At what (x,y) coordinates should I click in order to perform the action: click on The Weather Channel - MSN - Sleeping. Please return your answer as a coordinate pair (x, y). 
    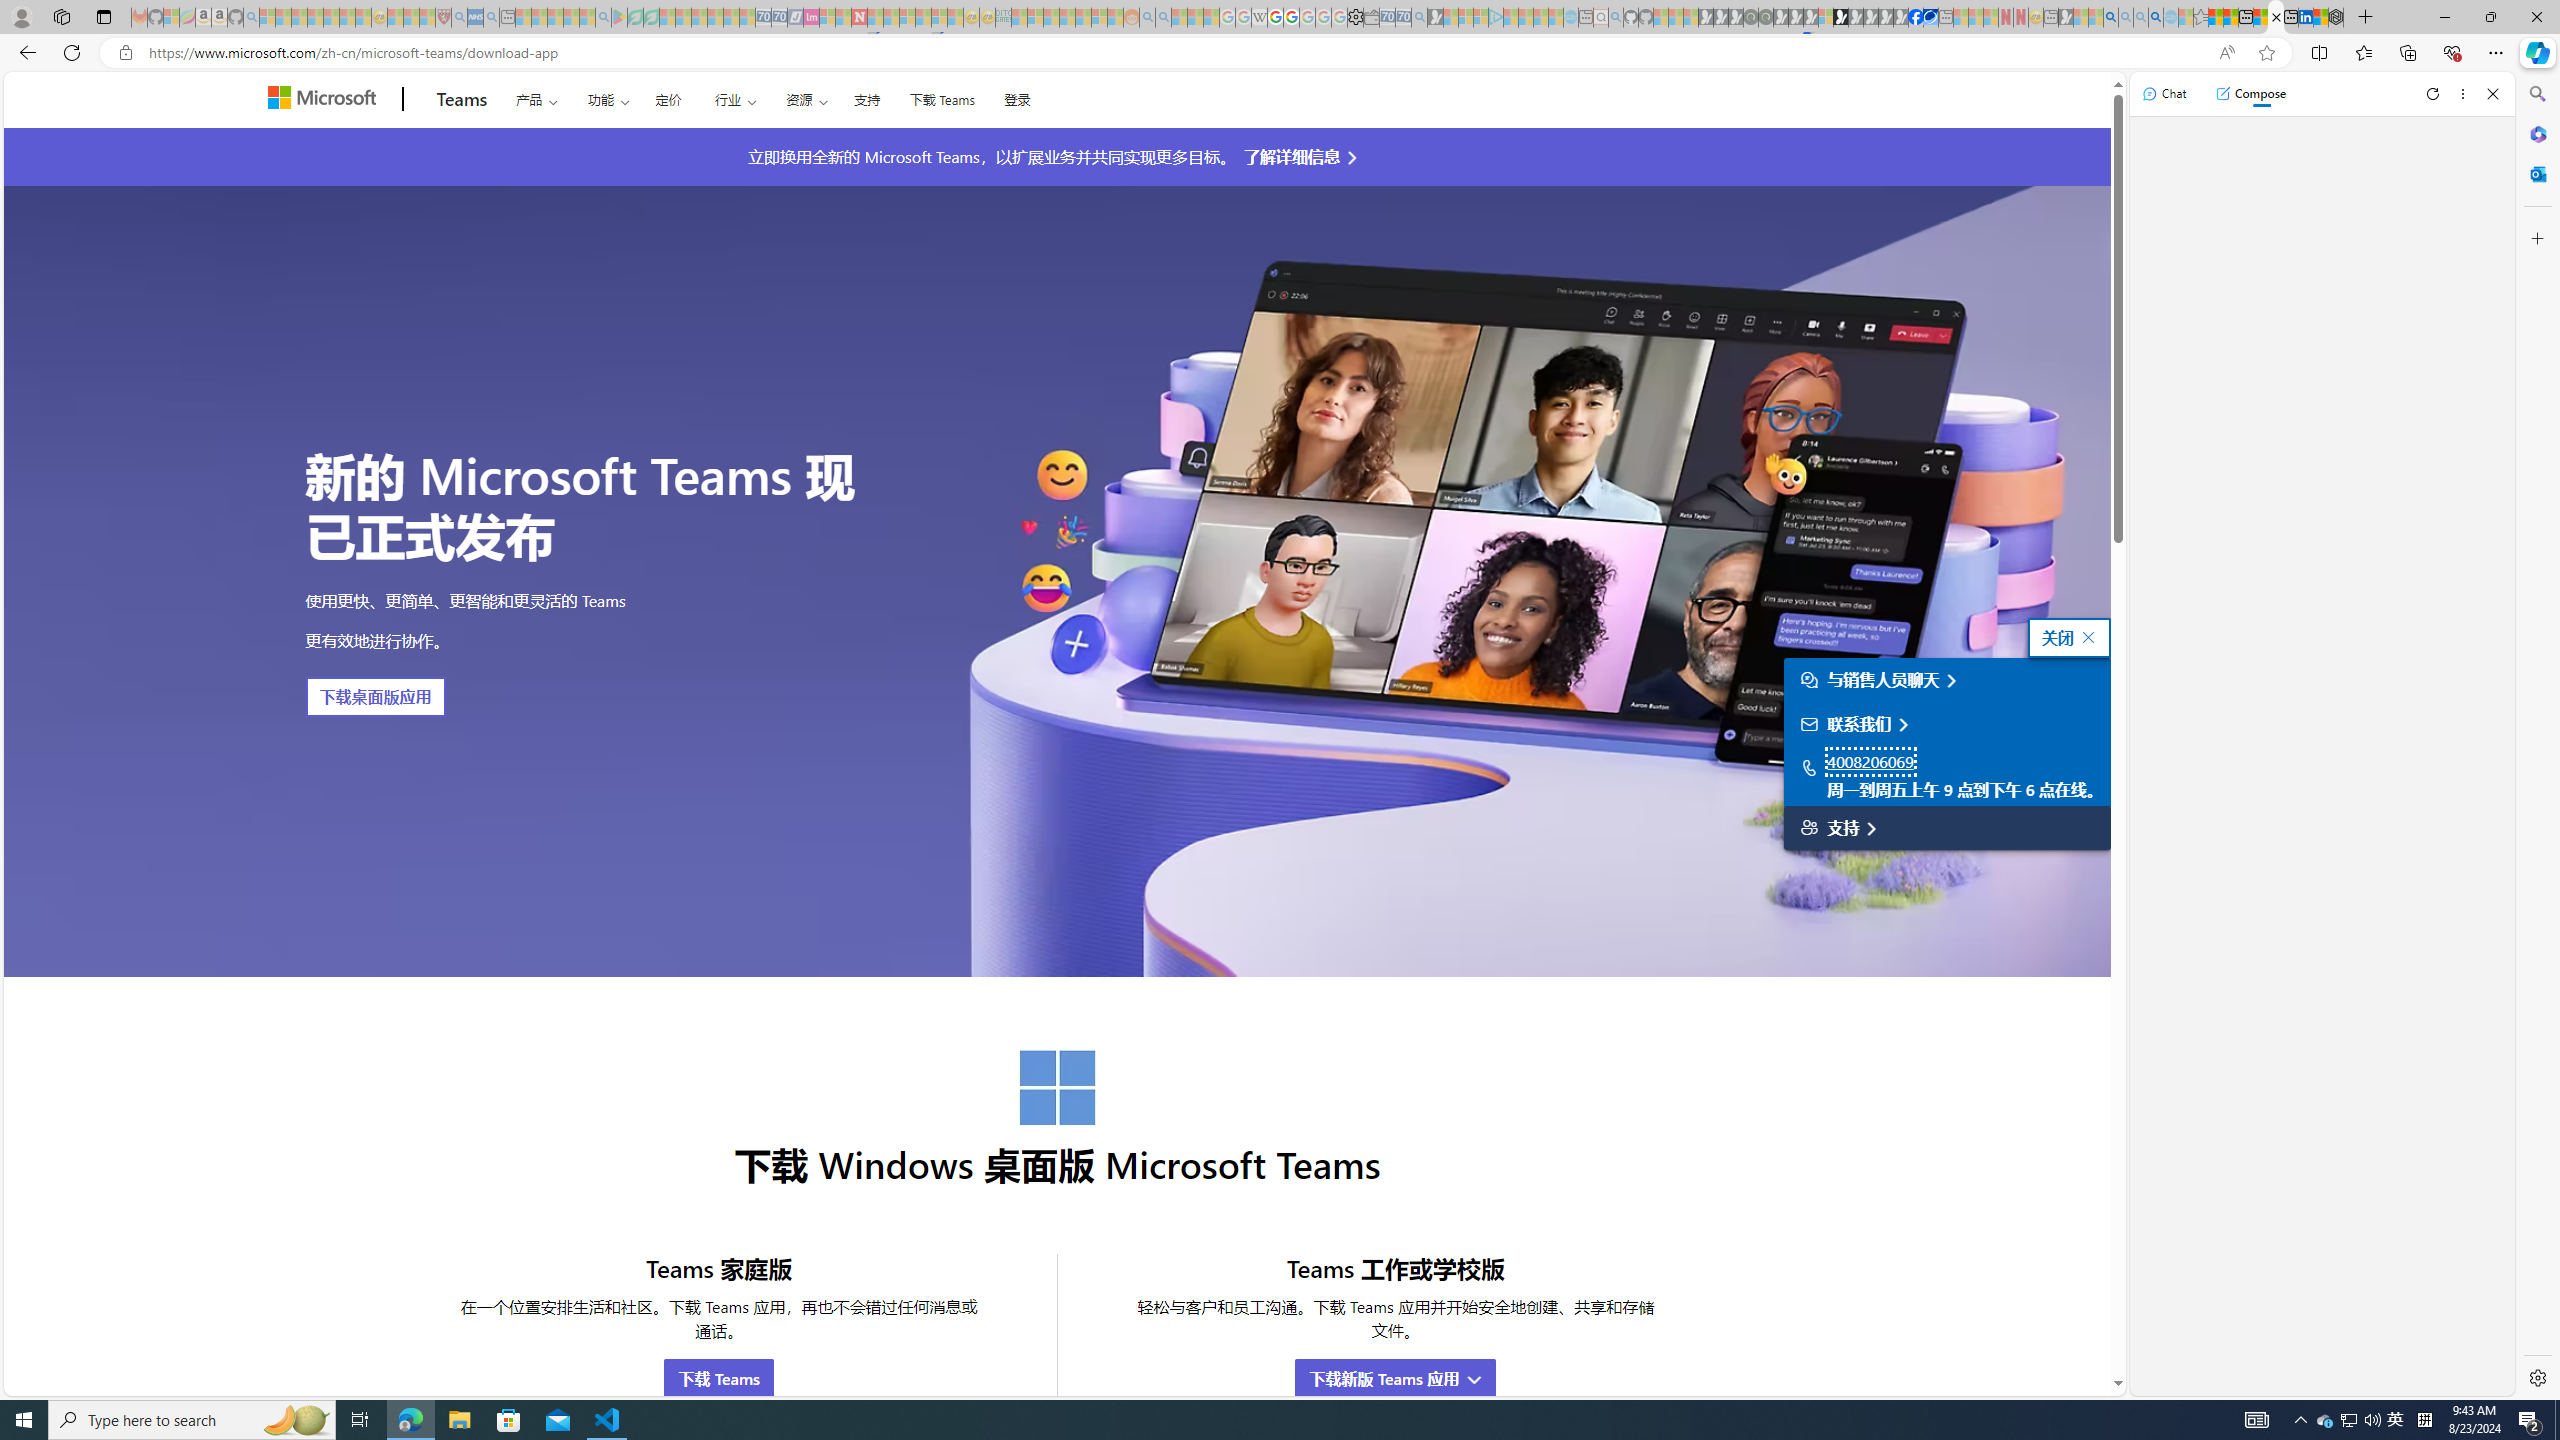
    Looking at the image, I should click on (299, 17).